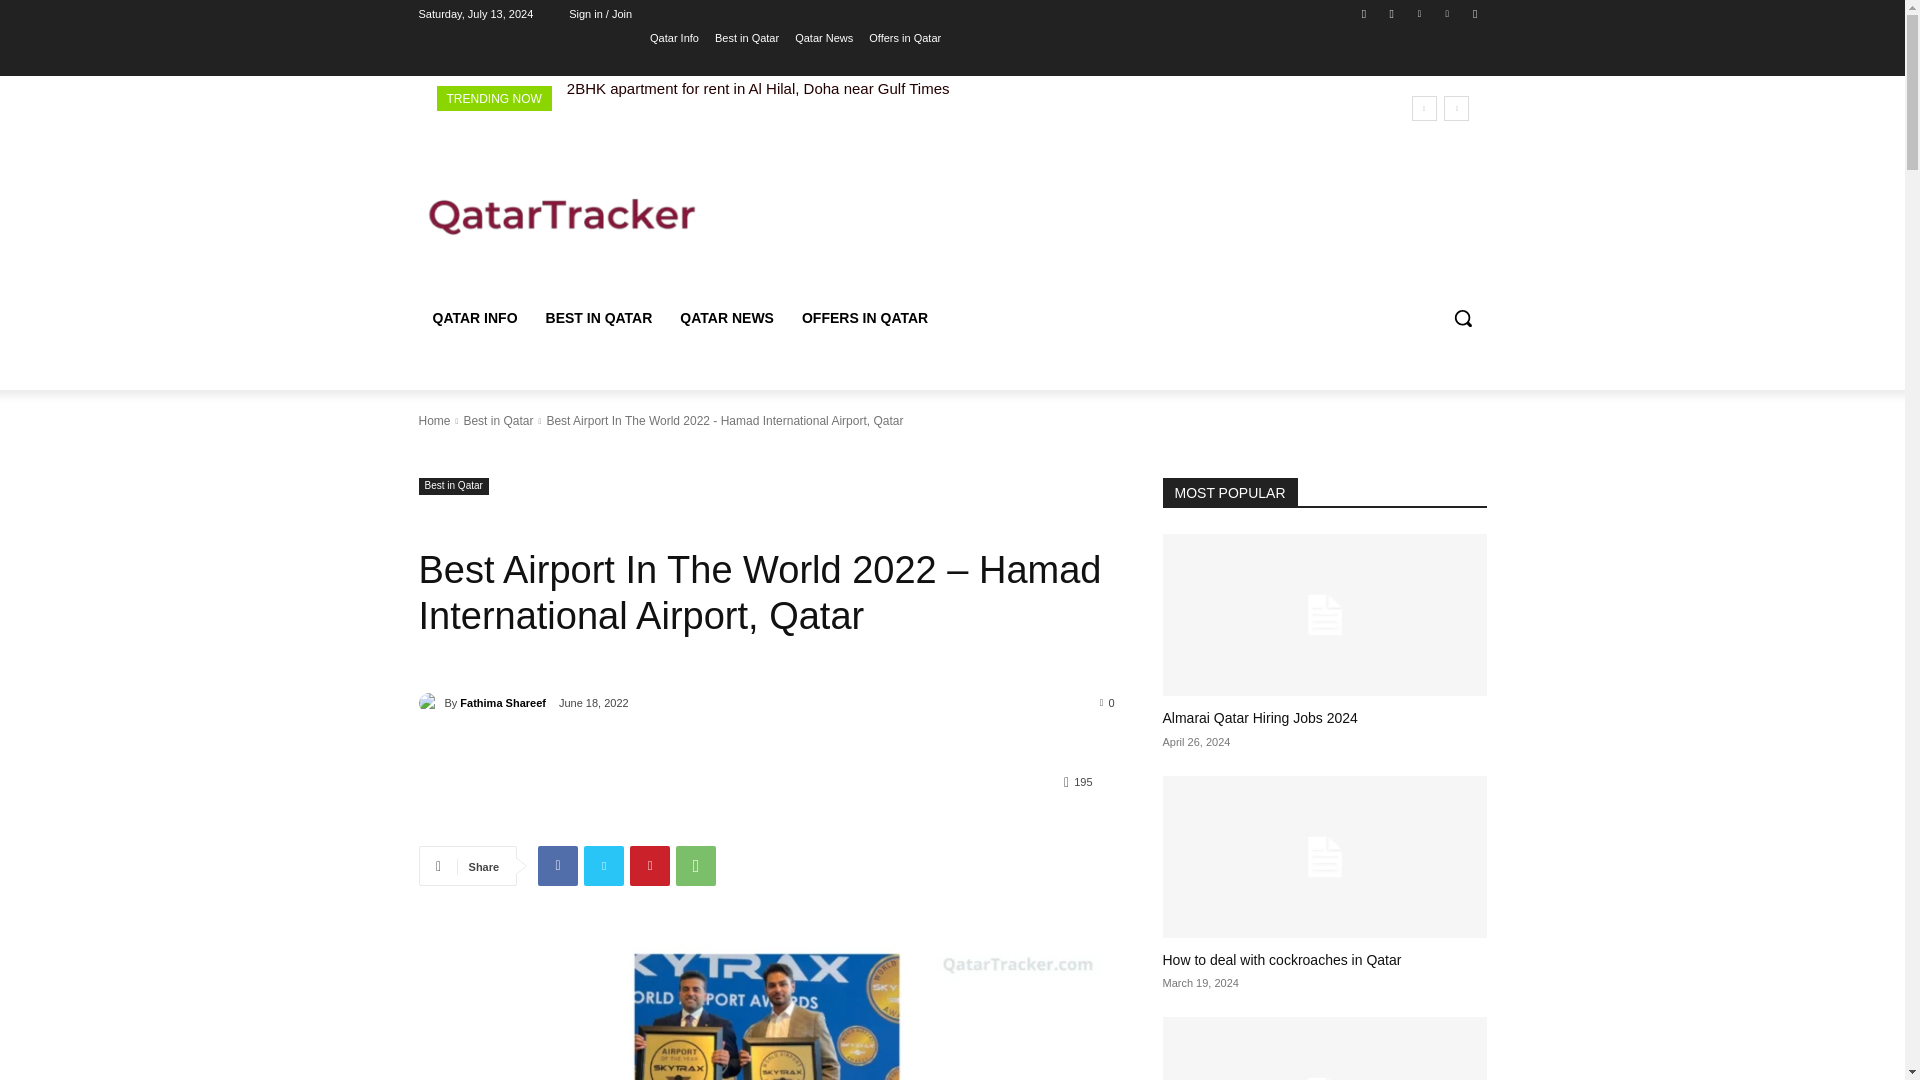 The height and width of the screenshot is (1080, 1920). What do you see at coordinates (674, 37) in the screenshot?
I see `Qatar Info` at bounding box center [674, 37].